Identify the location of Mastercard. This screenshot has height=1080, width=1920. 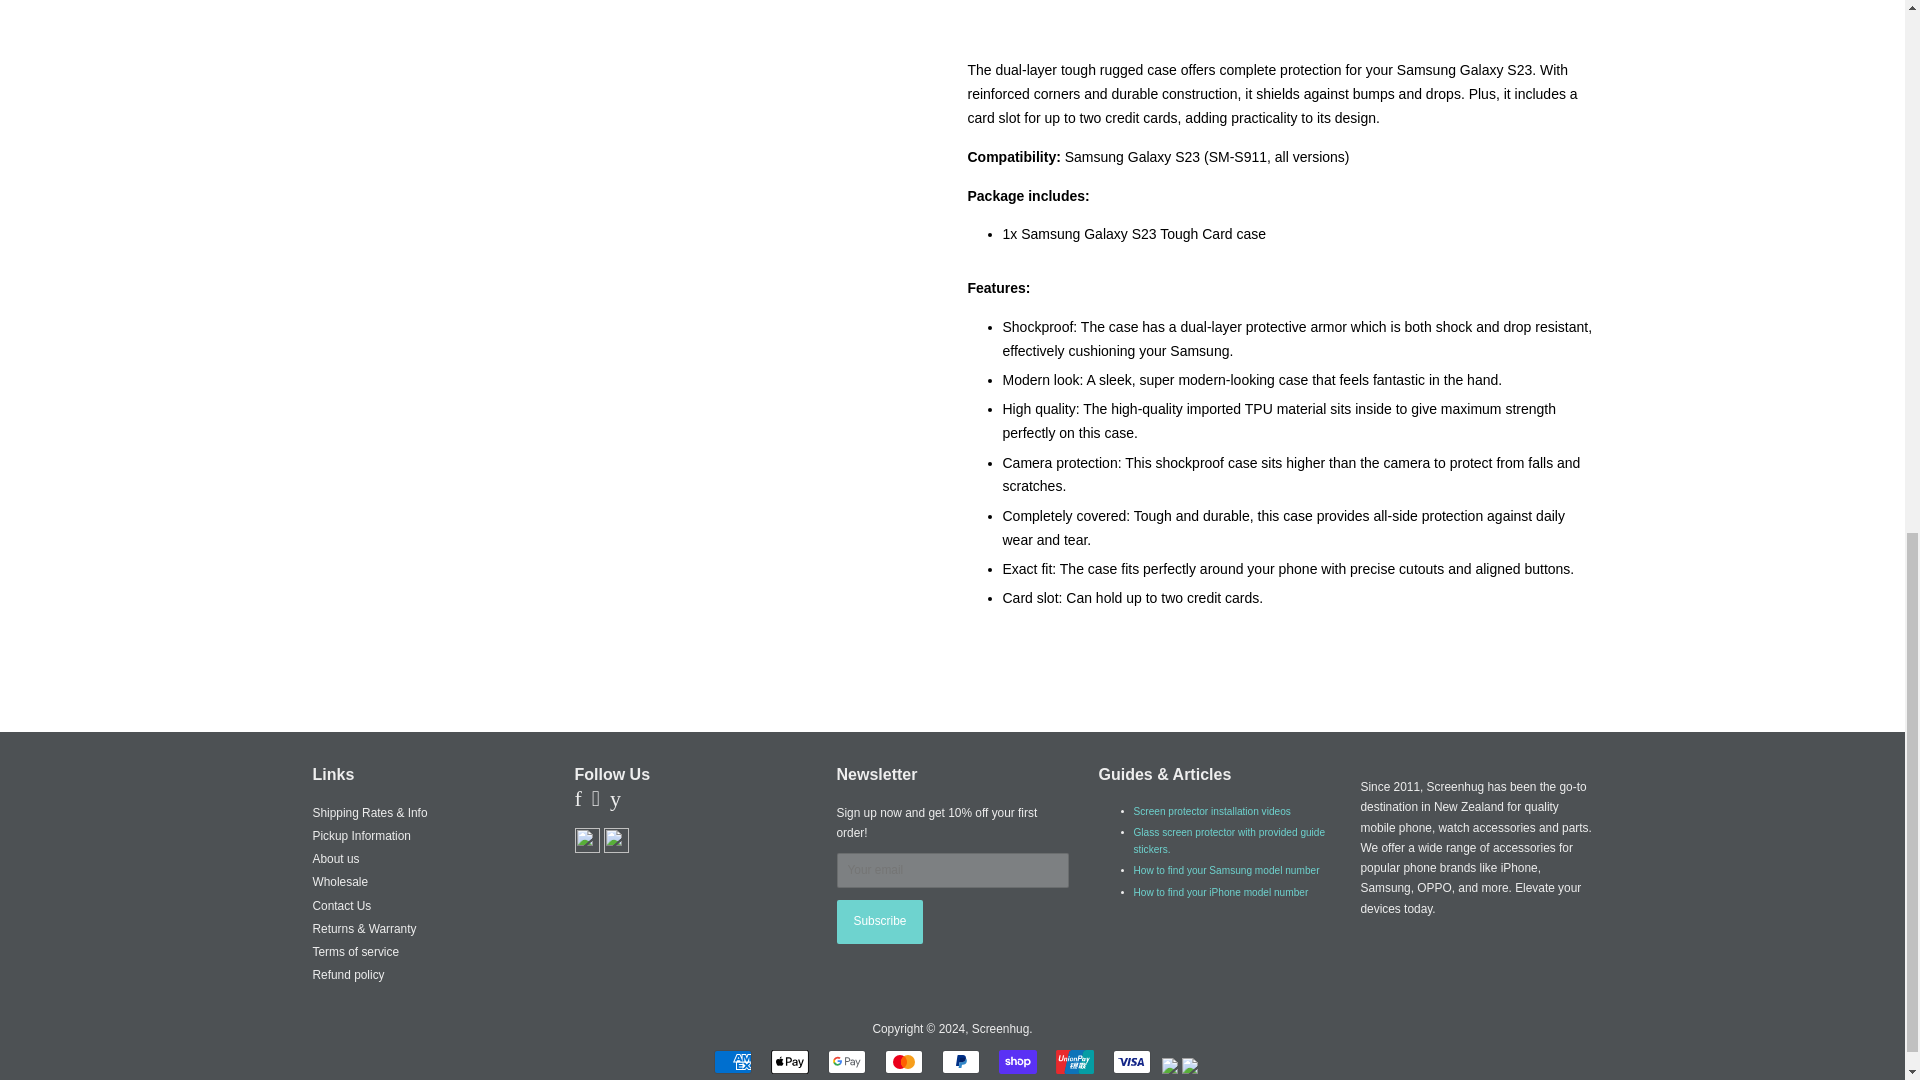
(904, 1061).